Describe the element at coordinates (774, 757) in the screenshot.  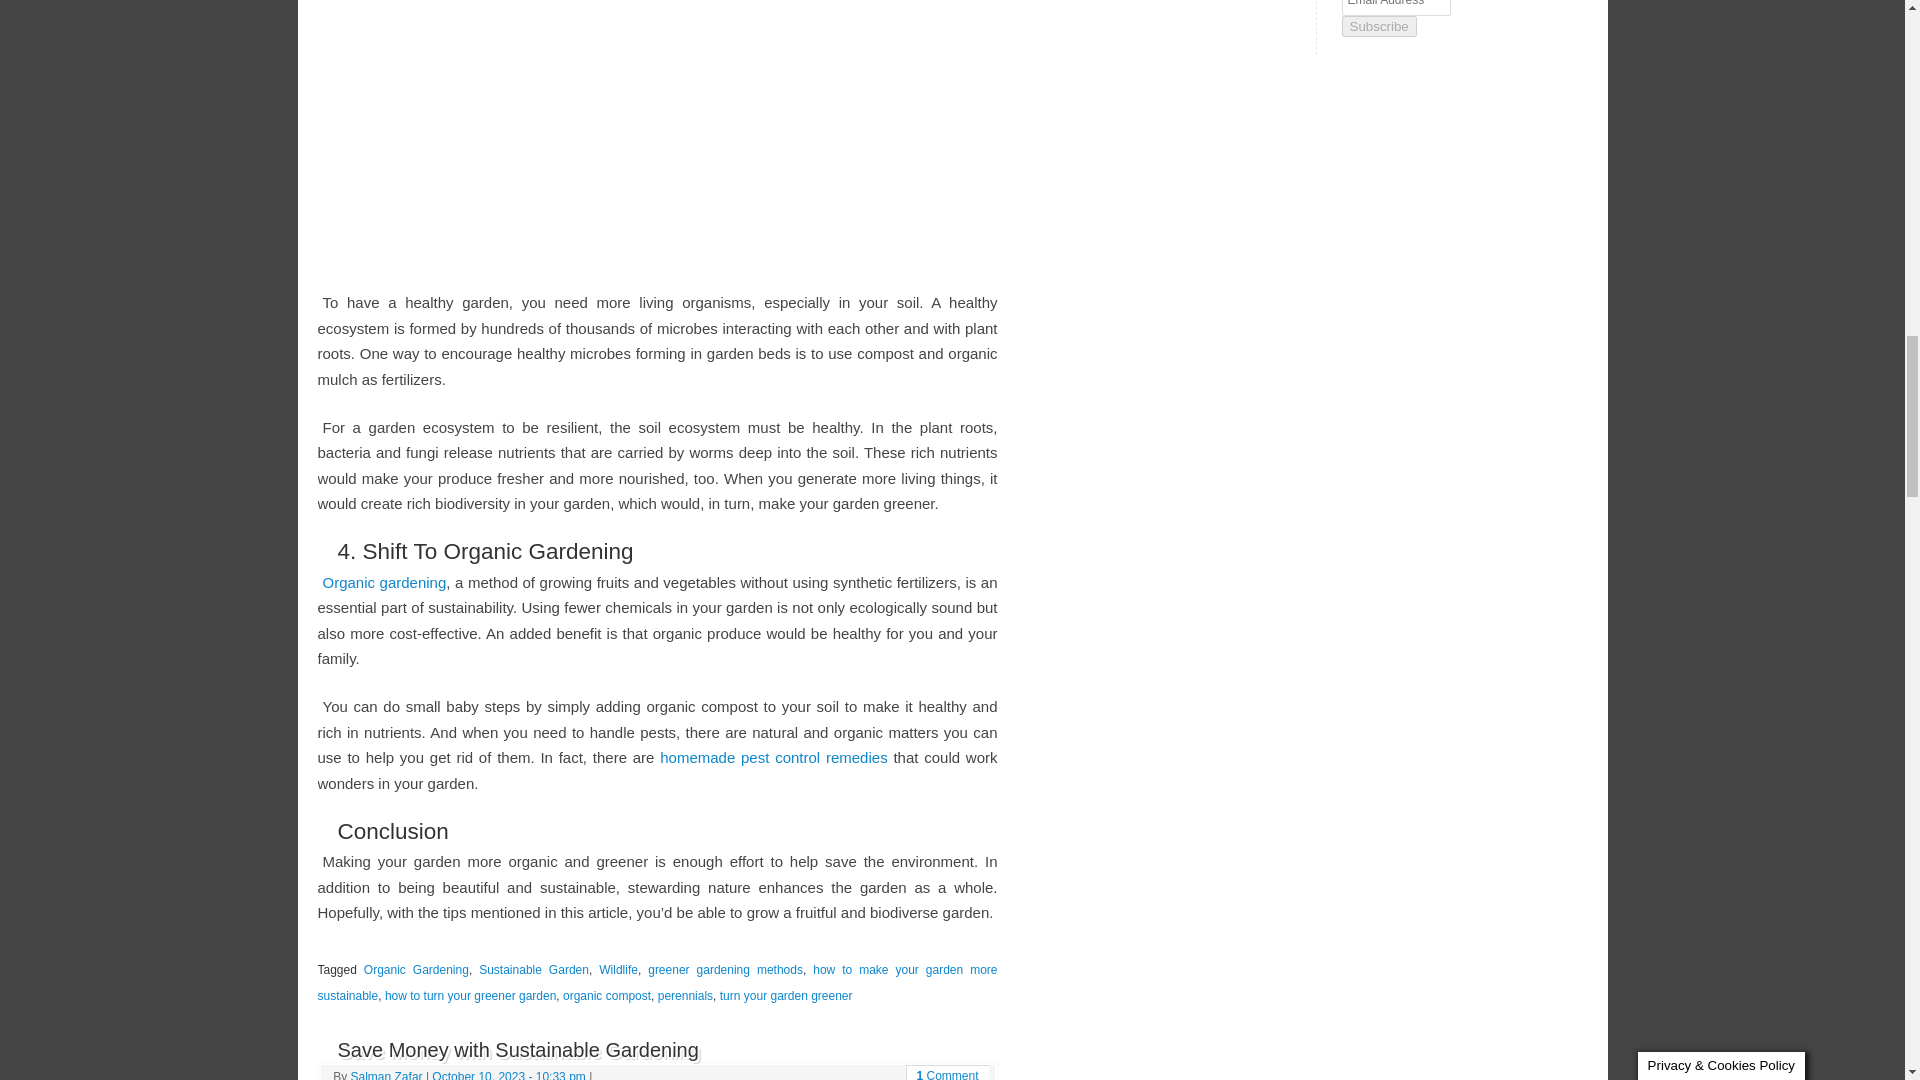
I see `homemade pest control remedies` at that location.